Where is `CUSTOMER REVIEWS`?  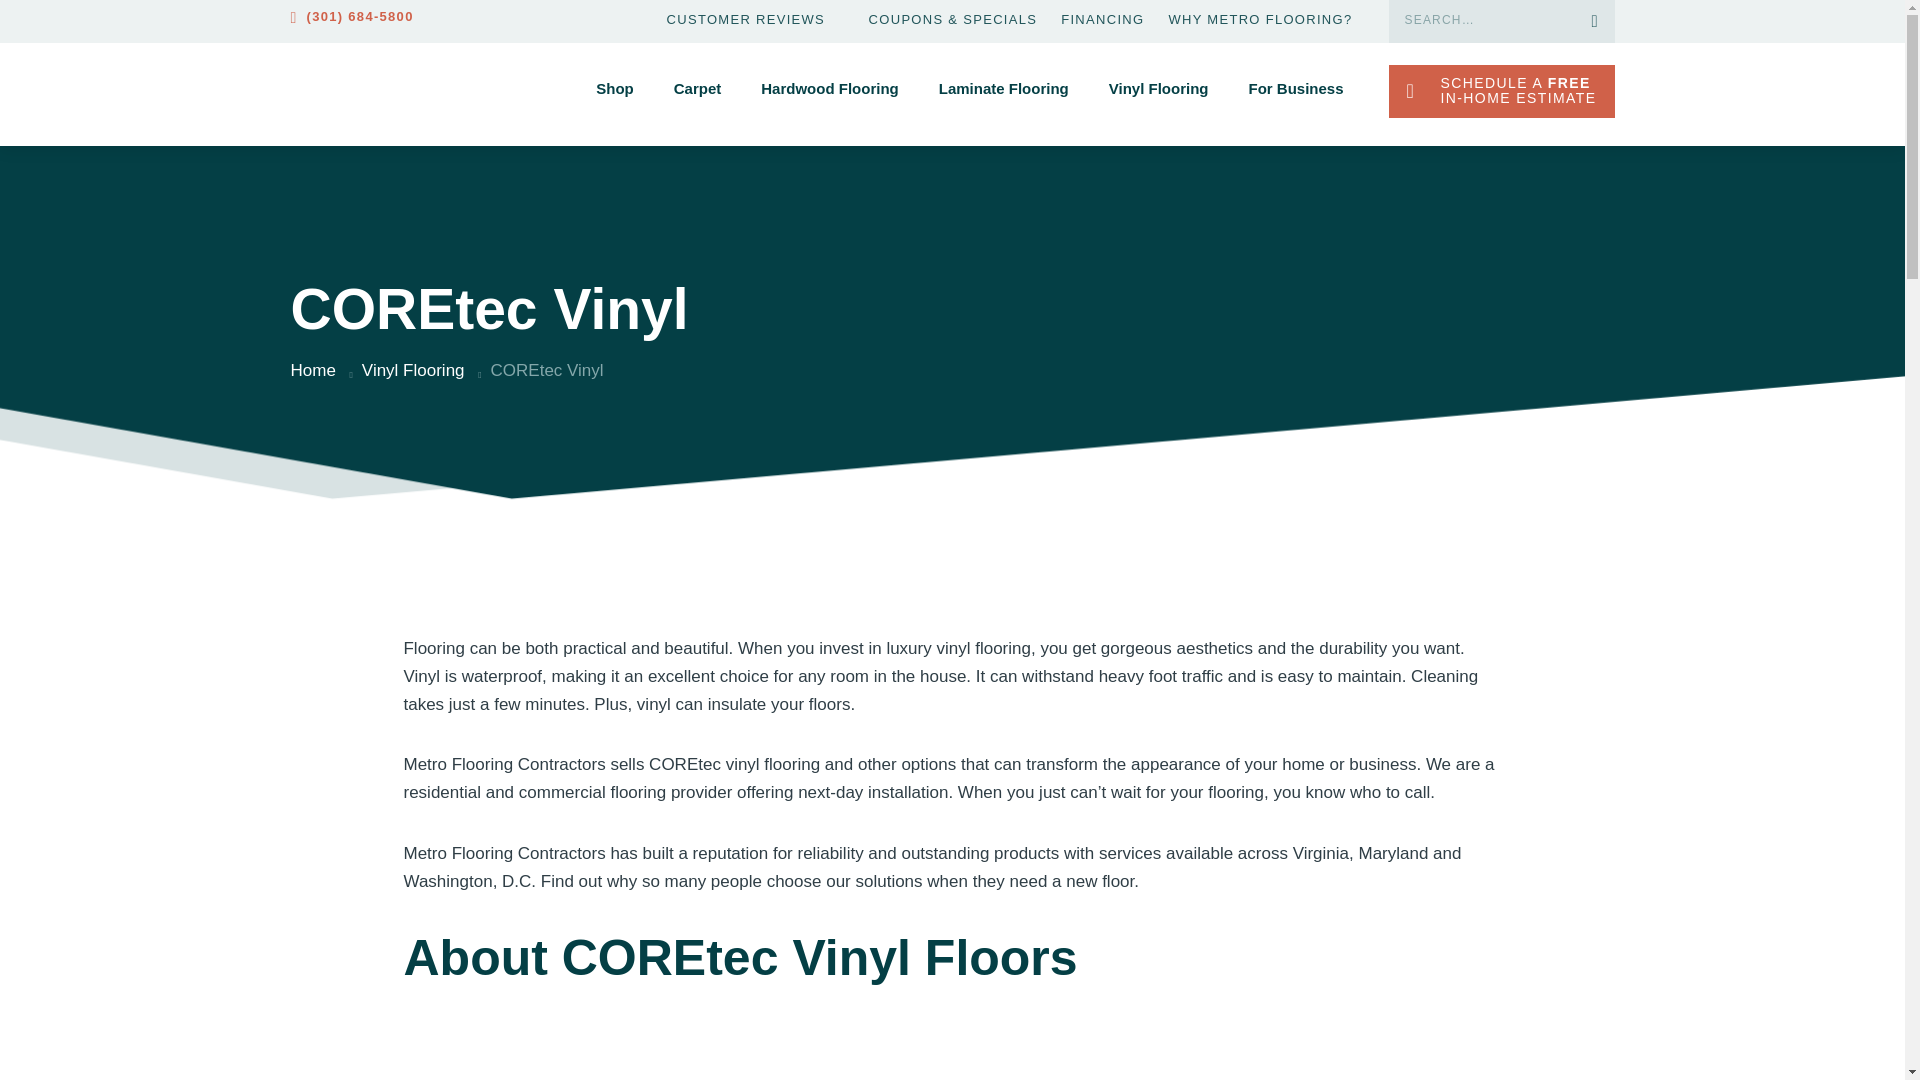
CUSTOMER REVIEWS is located at coordinates (746, 20).